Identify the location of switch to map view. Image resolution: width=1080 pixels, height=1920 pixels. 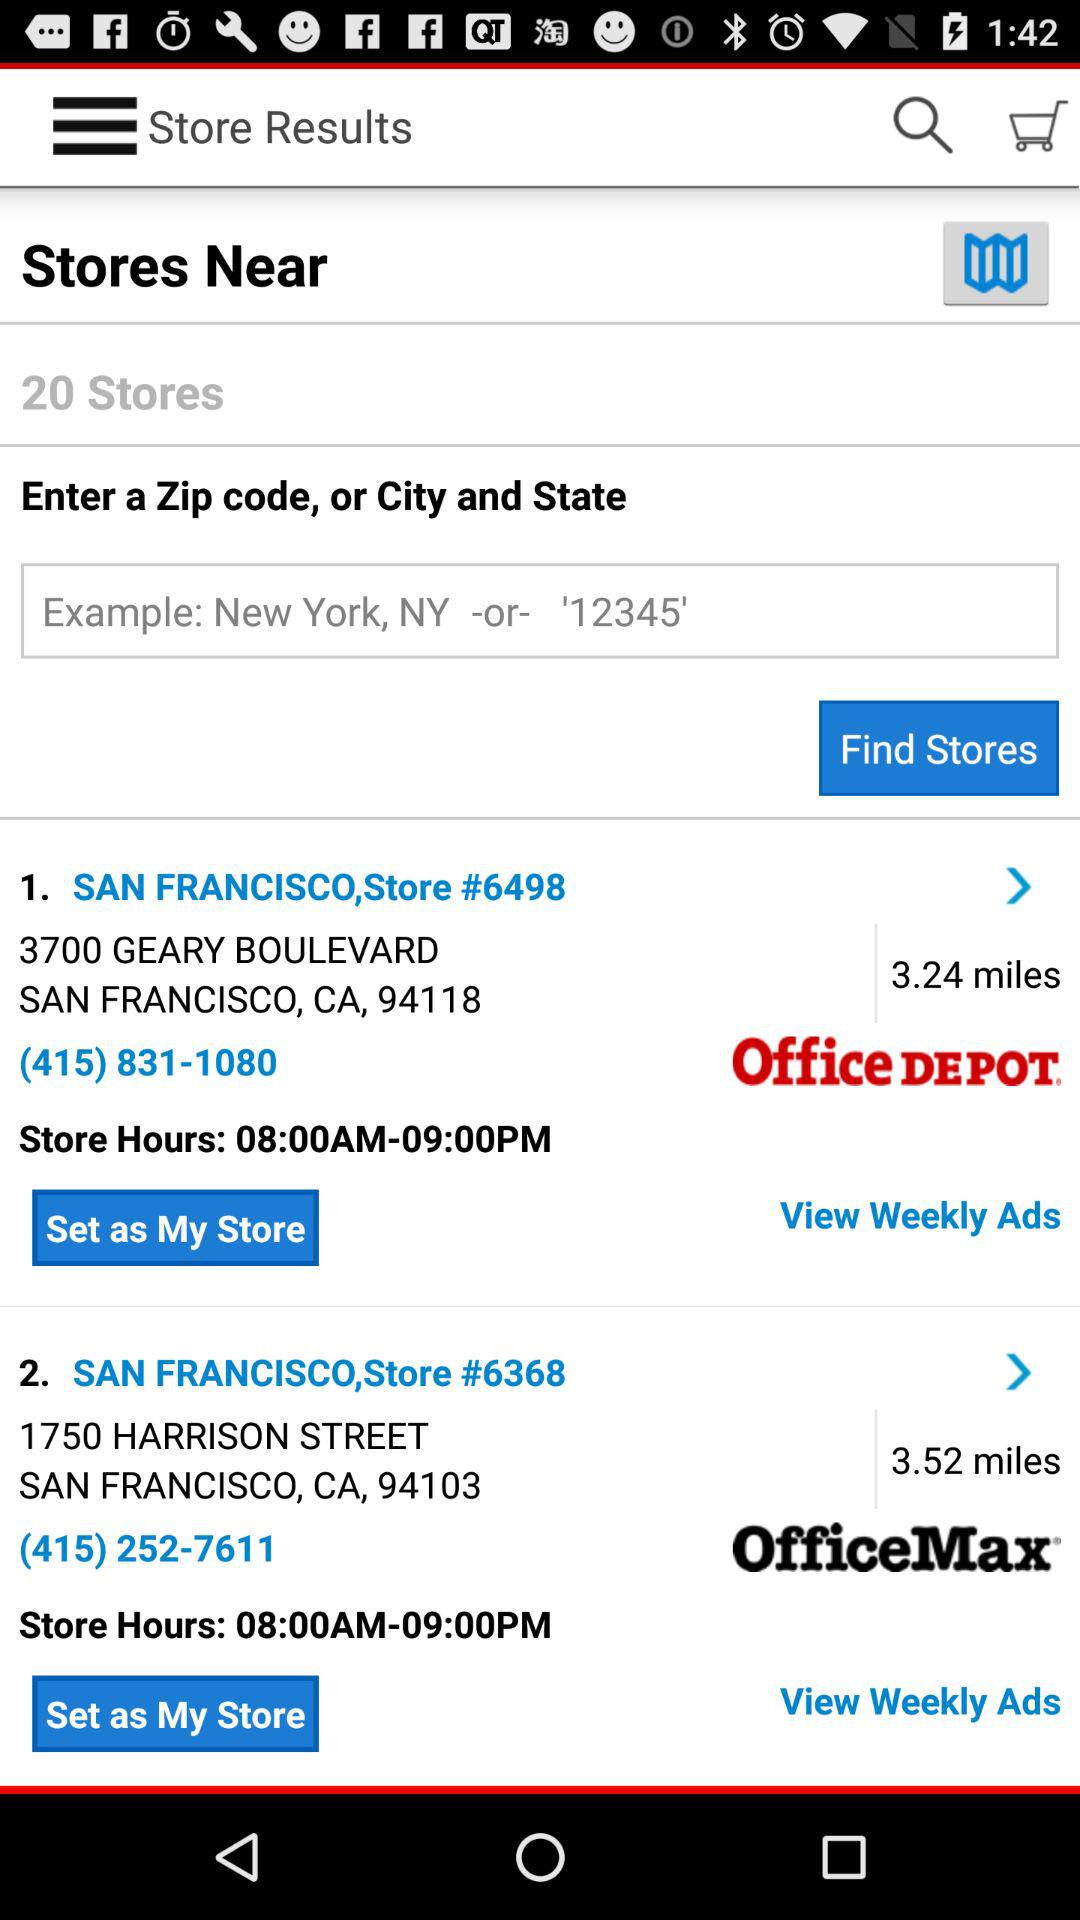
(996, 262).